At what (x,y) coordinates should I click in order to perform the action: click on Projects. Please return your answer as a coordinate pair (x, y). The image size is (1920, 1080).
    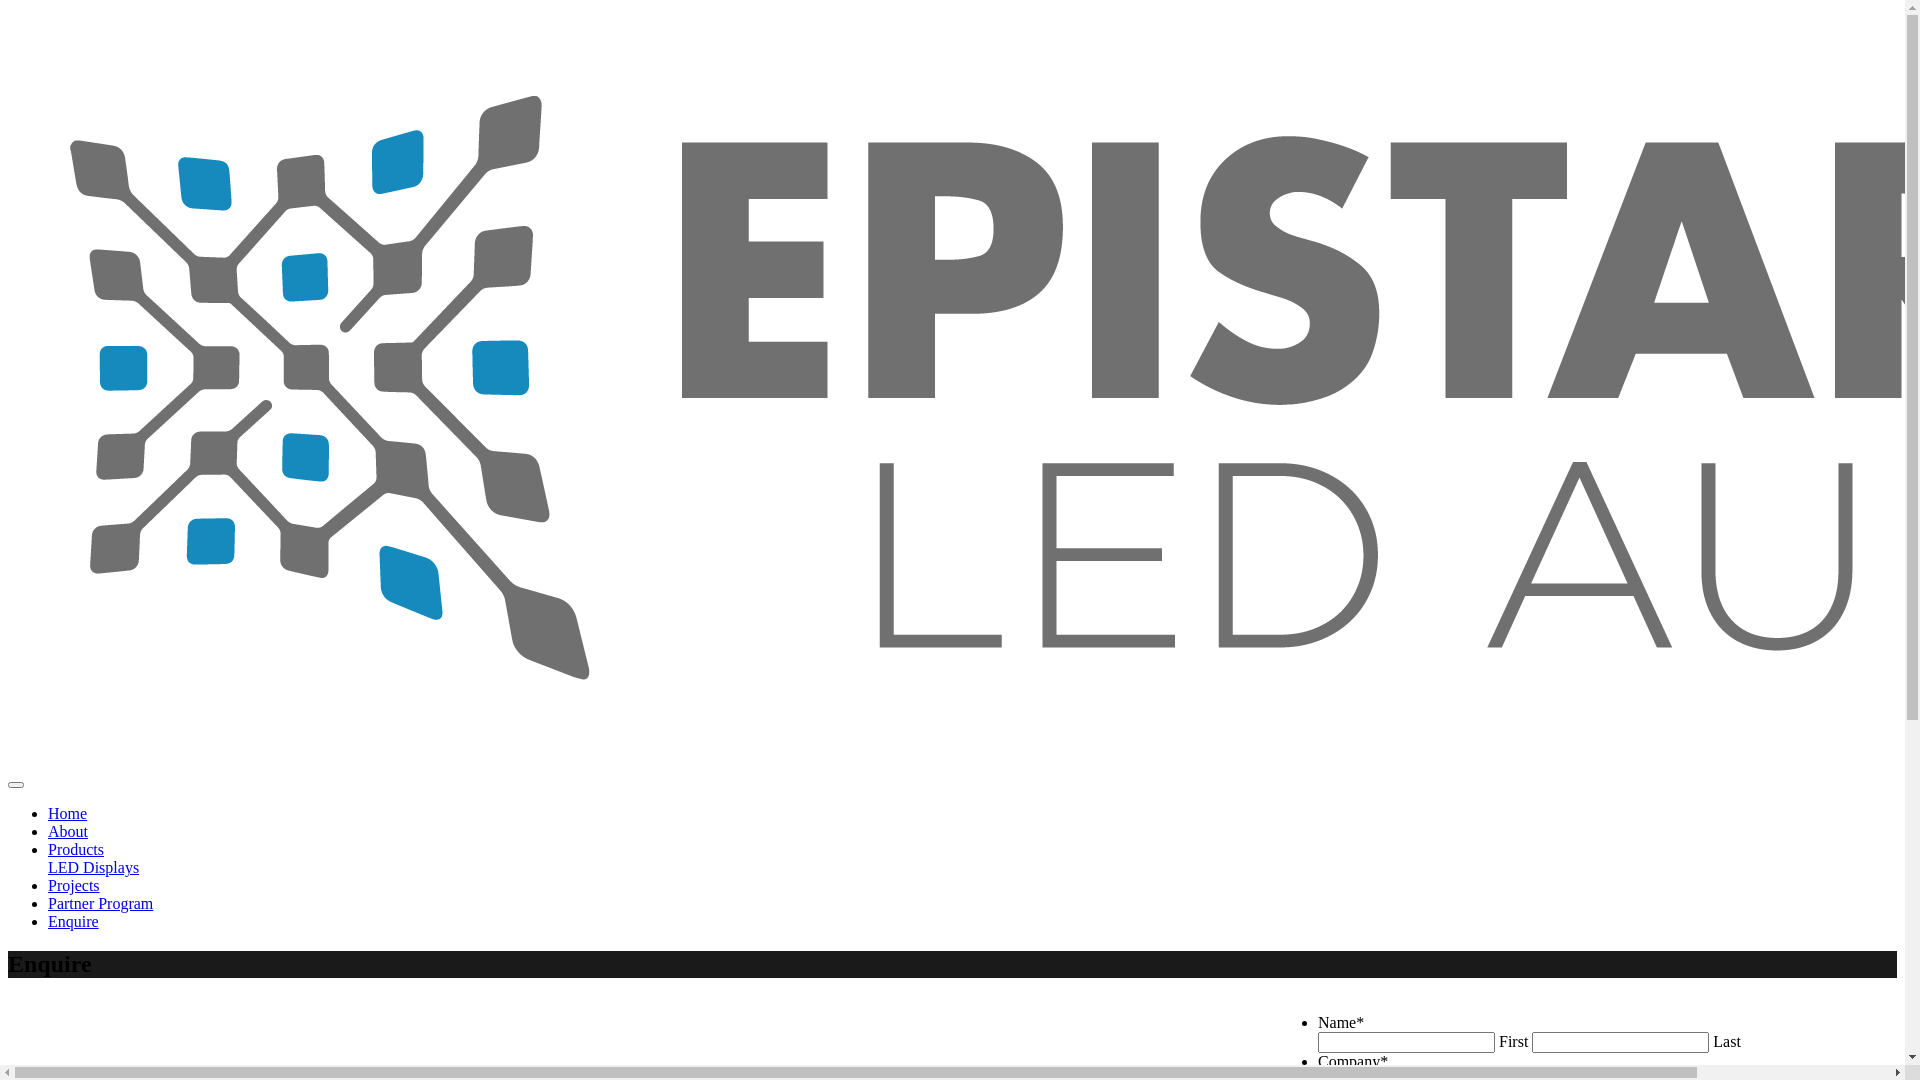
    Looking at the image, I should click on (74, 885).